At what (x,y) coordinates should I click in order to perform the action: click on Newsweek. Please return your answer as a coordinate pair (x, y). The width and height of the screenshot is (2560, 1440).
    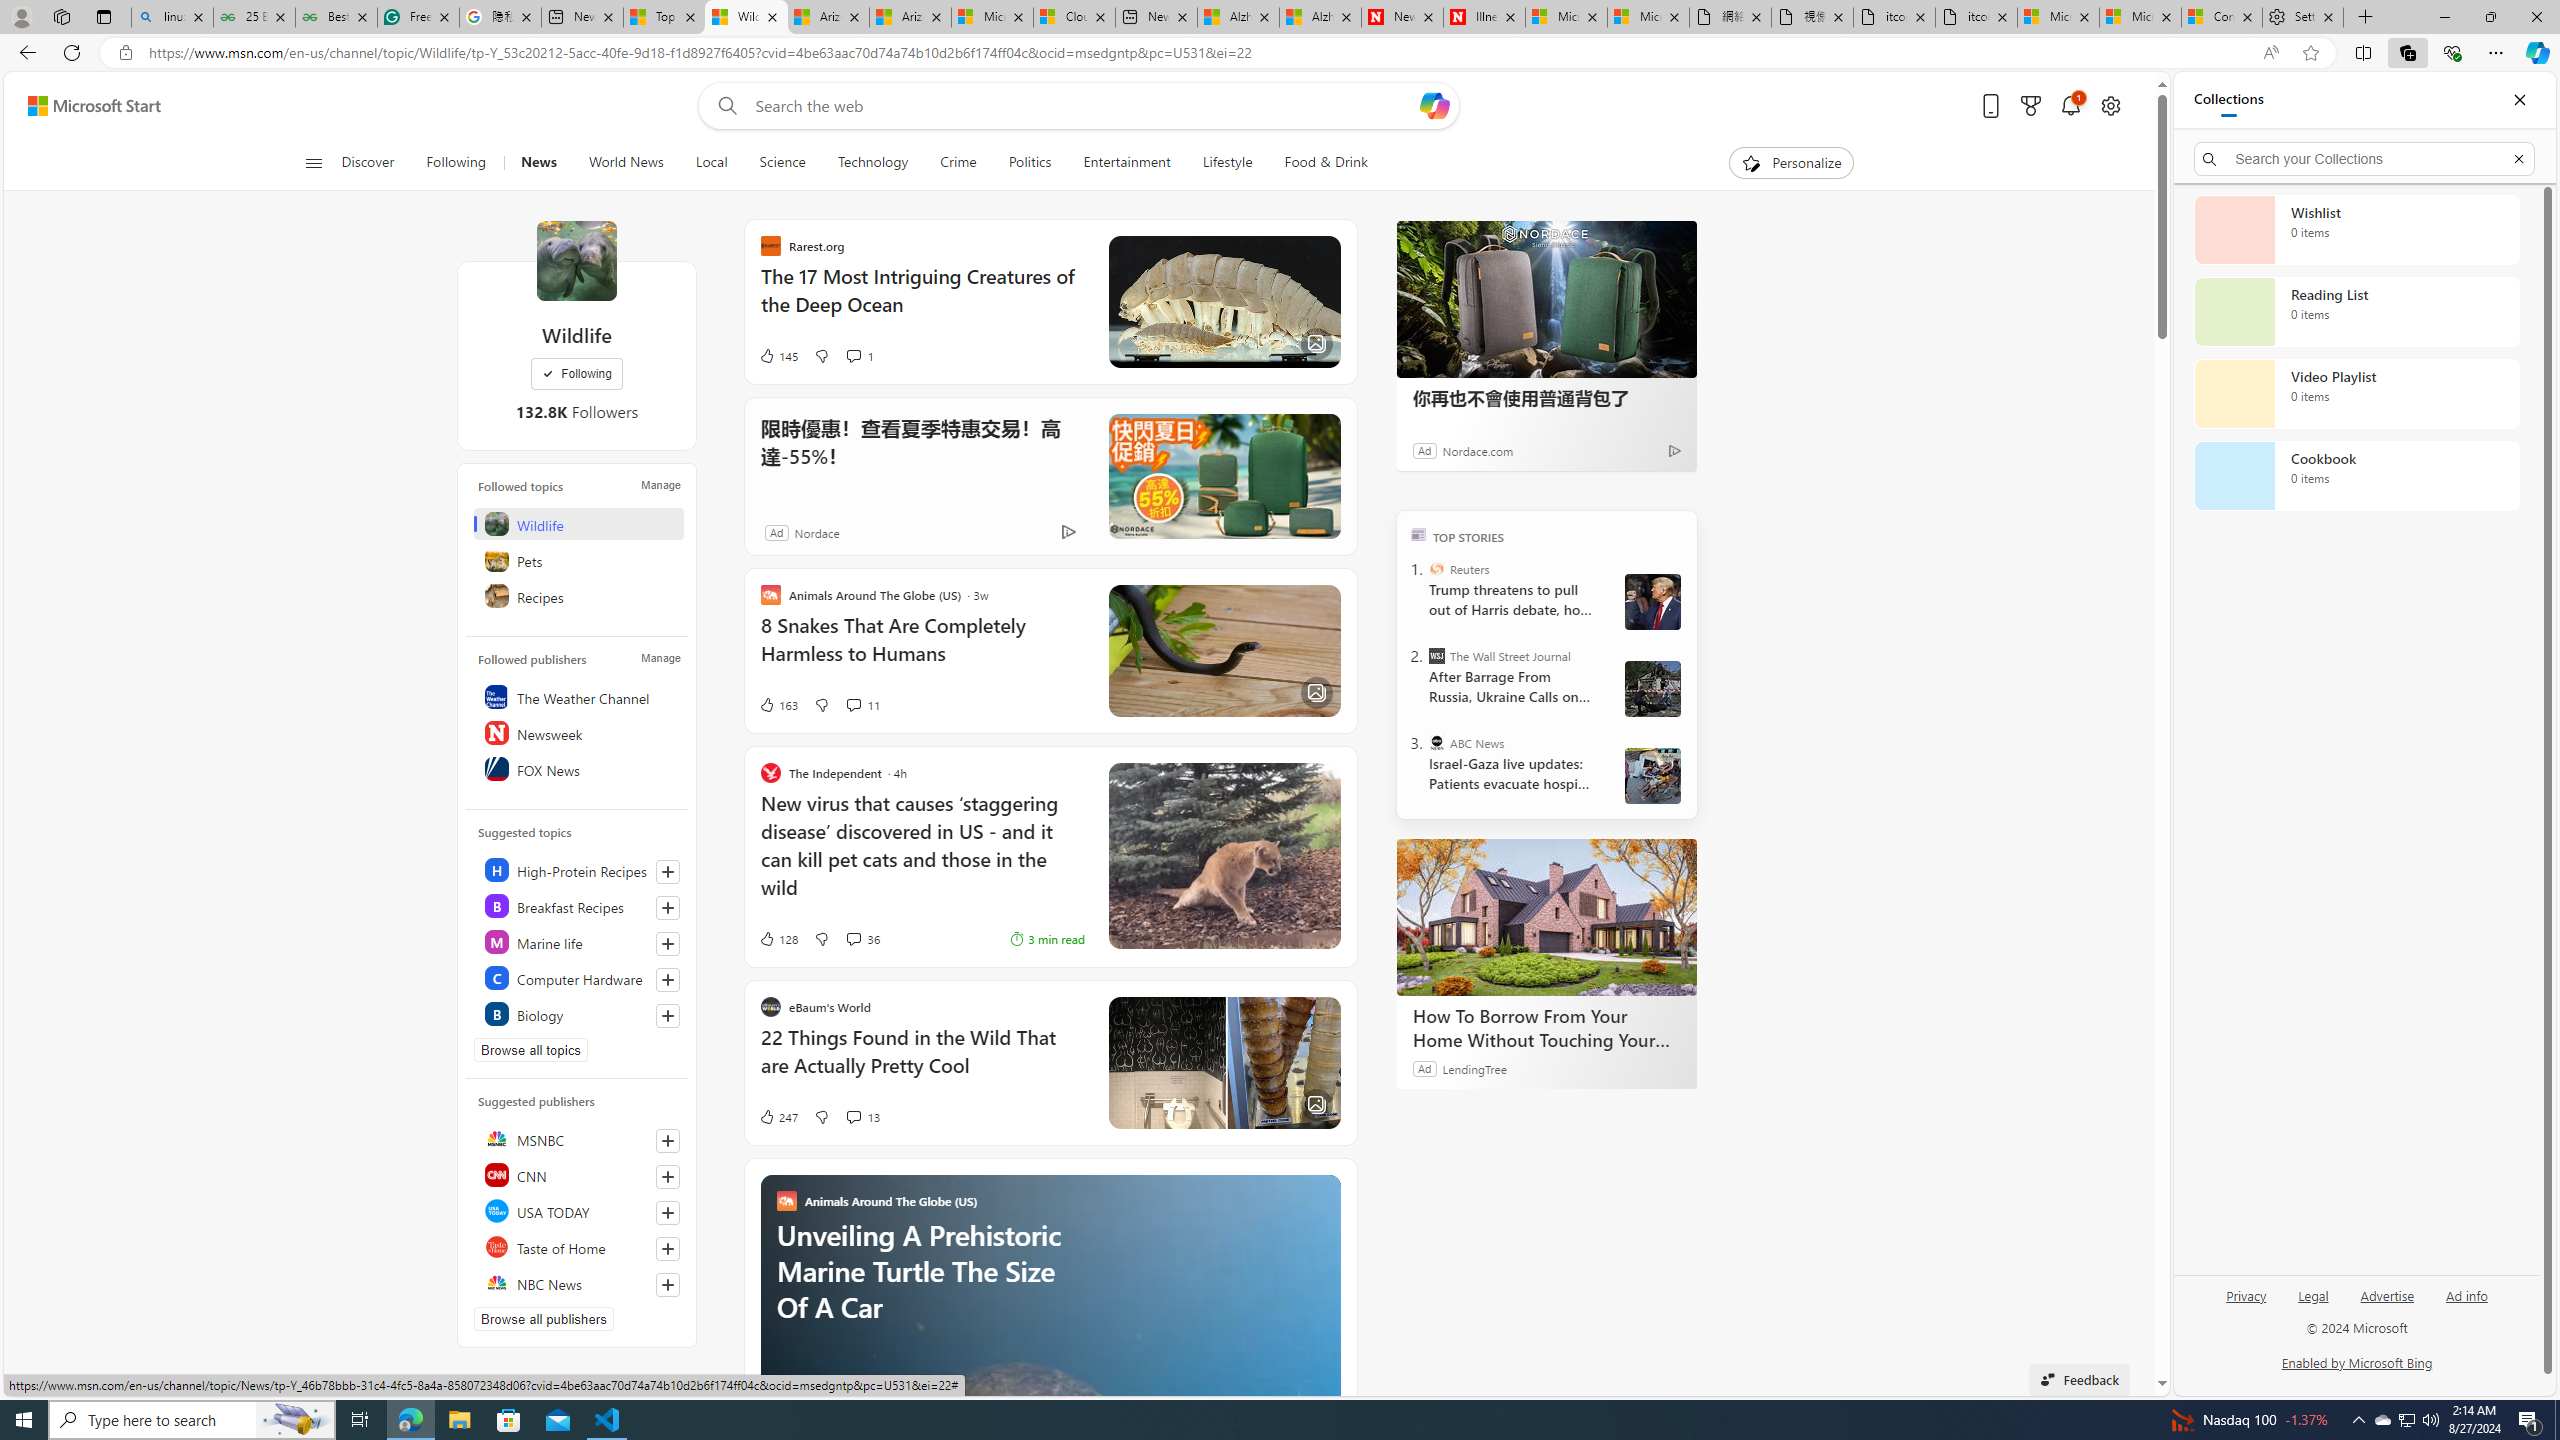
    Looking at the image, I should click on (578, 732).